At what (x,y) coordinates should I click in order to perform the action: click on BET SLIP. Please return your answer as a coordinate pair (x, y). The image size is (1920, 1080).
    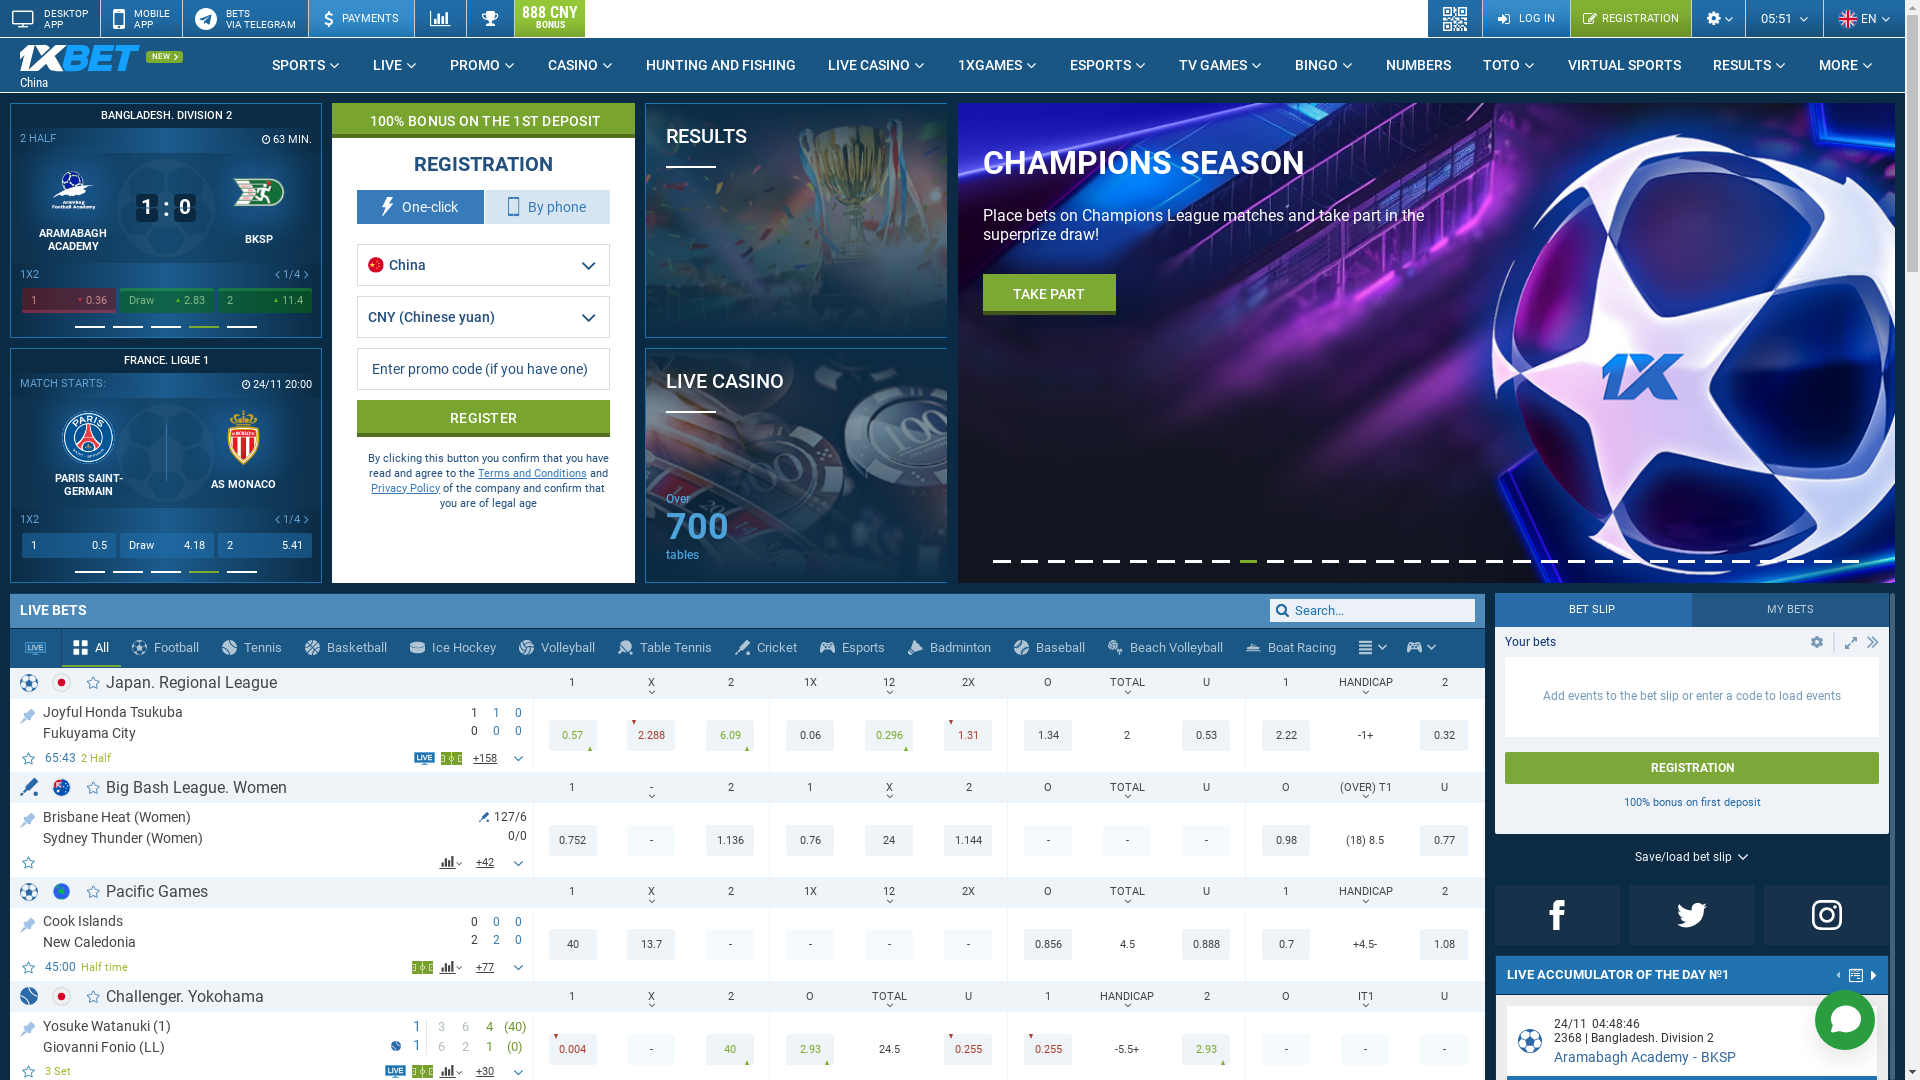
    Looking at the image, I should click on (1594, 610).